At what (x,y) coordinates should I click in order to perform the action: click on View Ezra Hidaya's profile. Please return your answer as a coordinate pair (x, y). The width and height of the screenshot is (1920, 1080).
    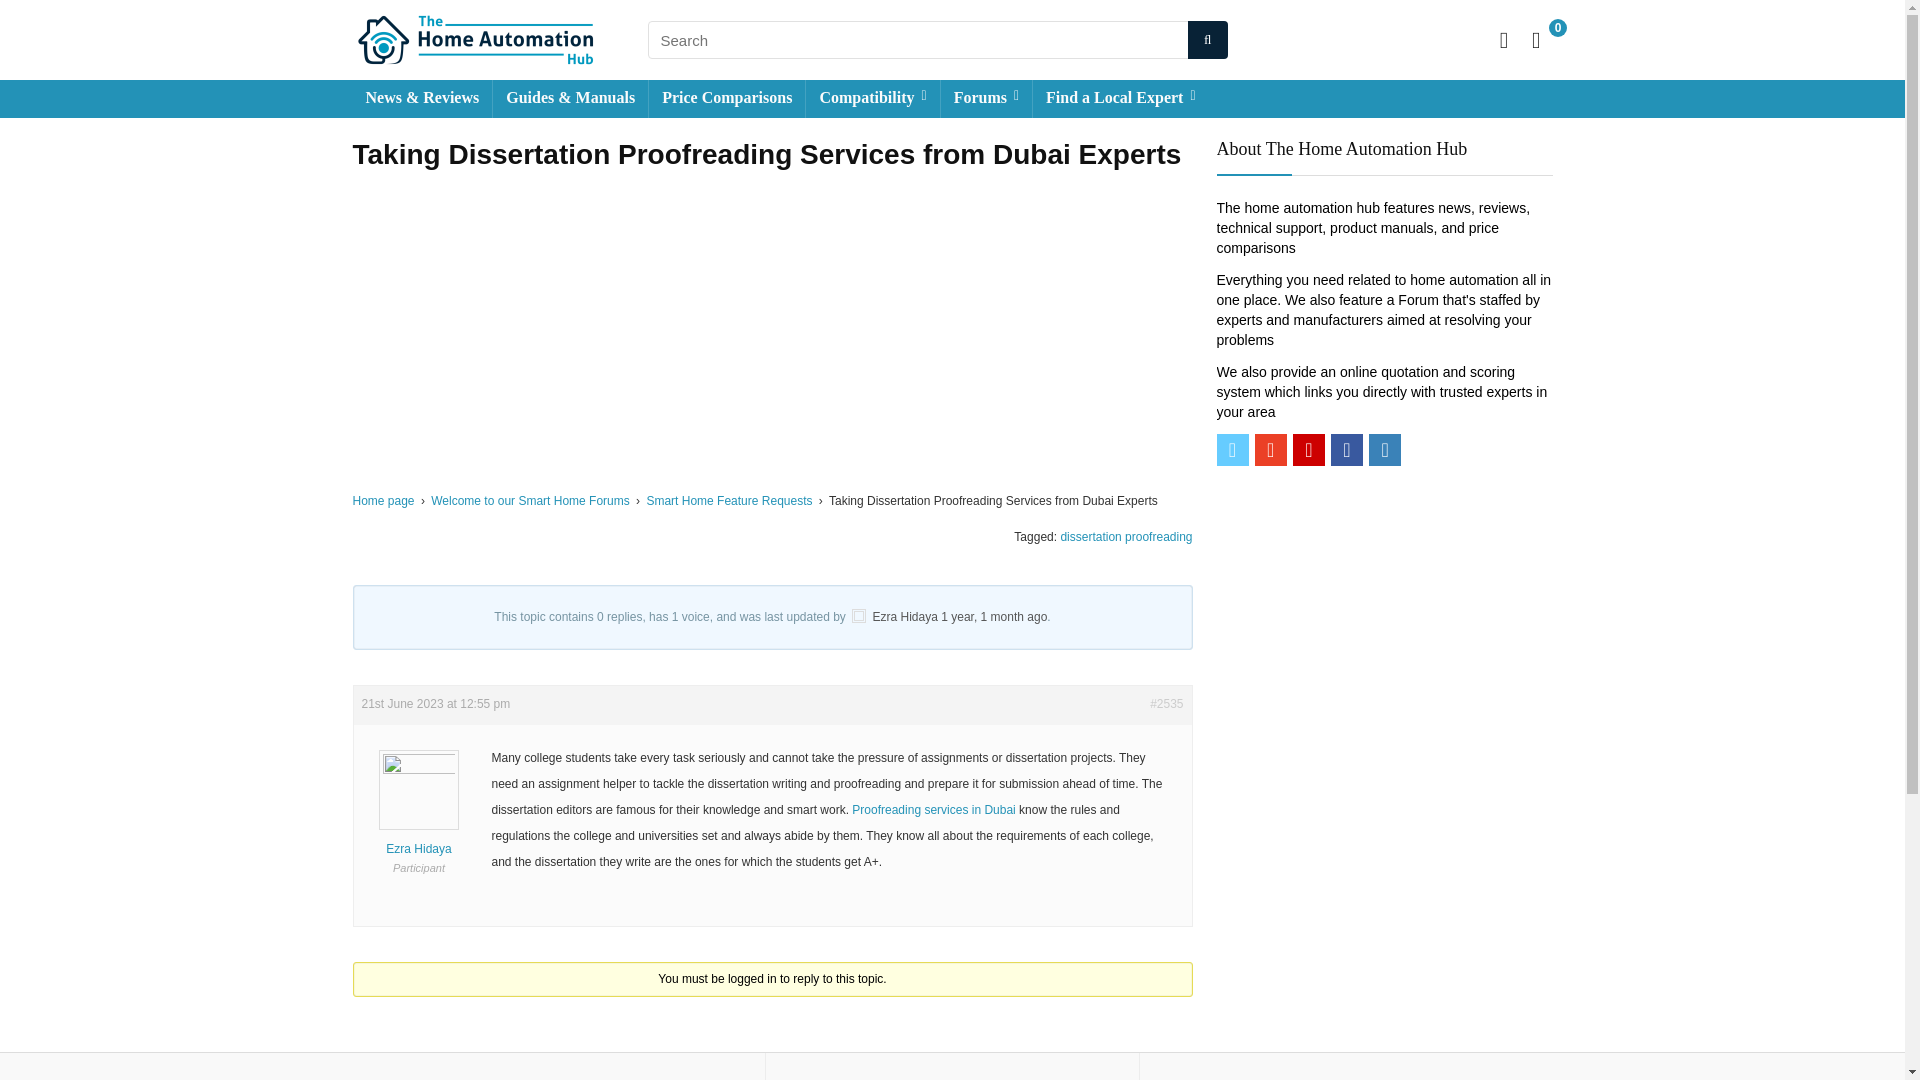
    Looking at the image, I should click on (906, 617).